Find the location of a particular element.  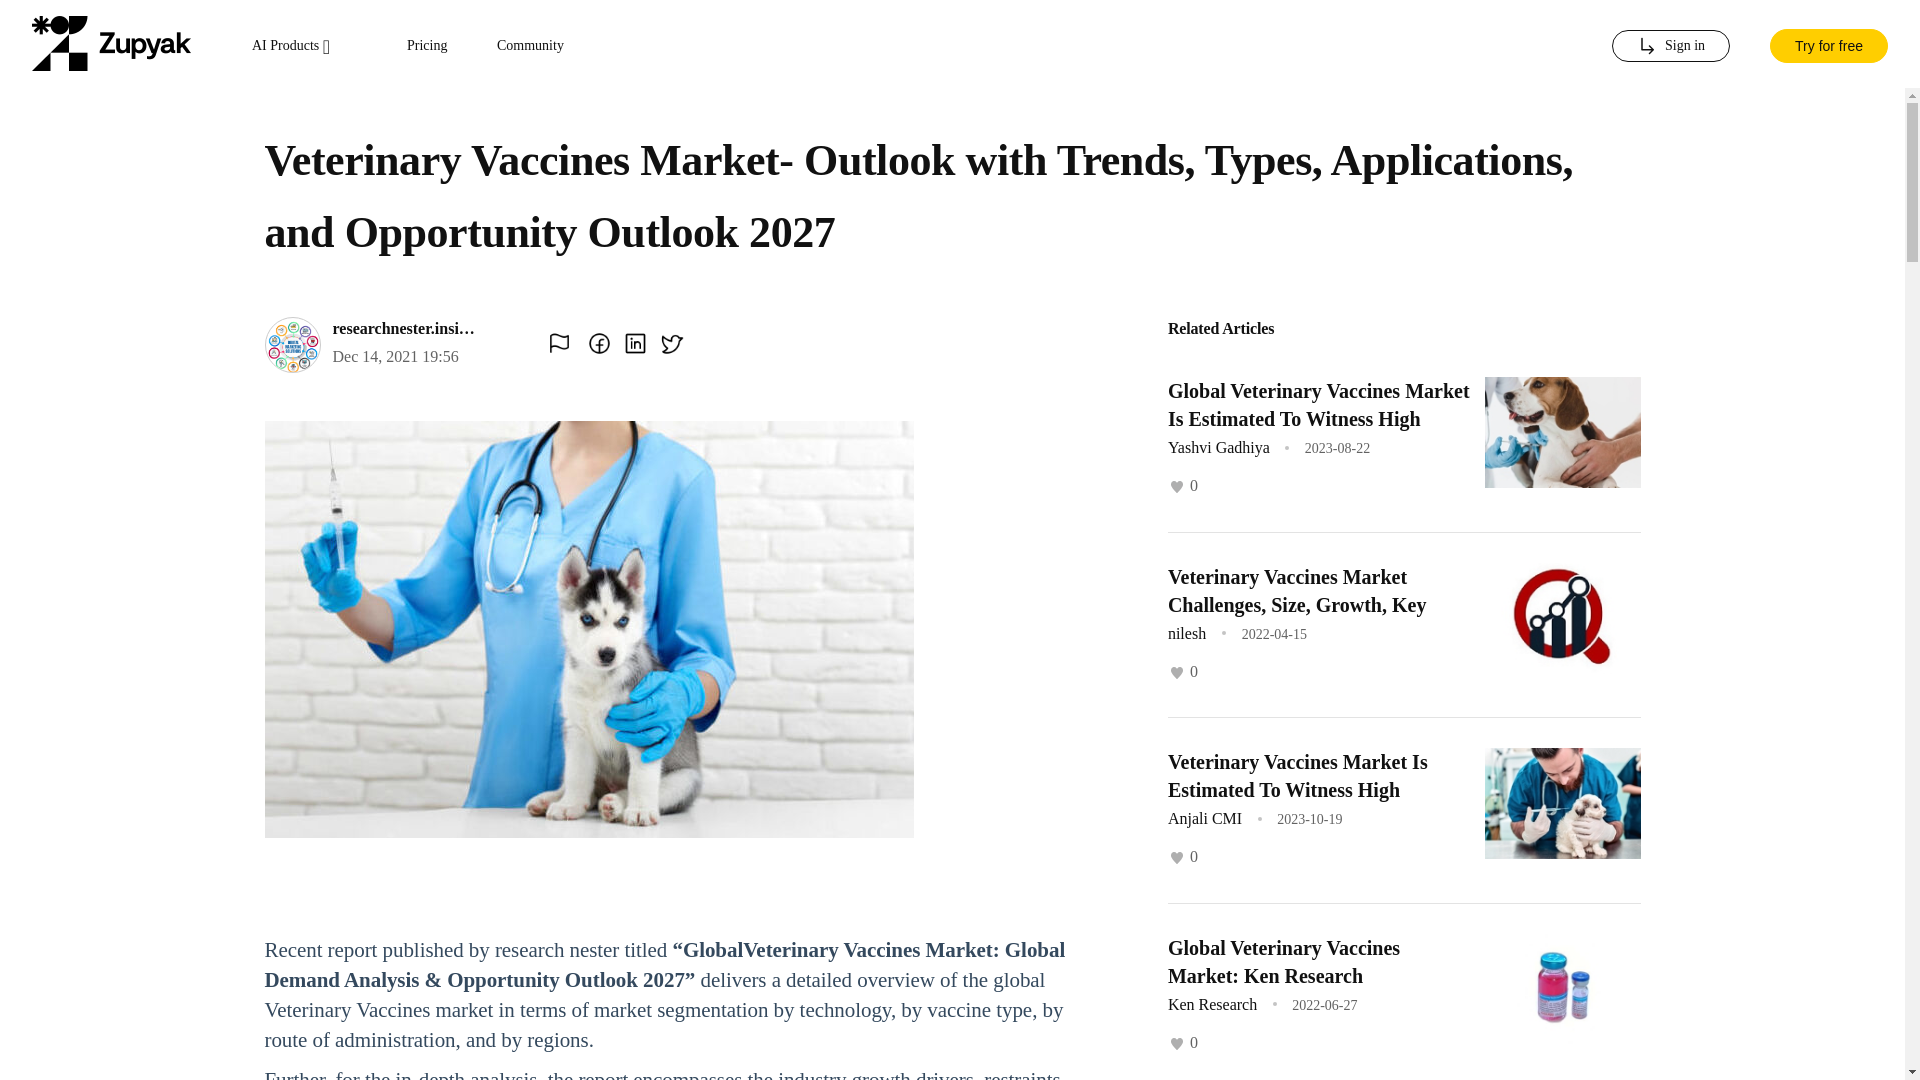

Community is located at coordinates (530, 46).